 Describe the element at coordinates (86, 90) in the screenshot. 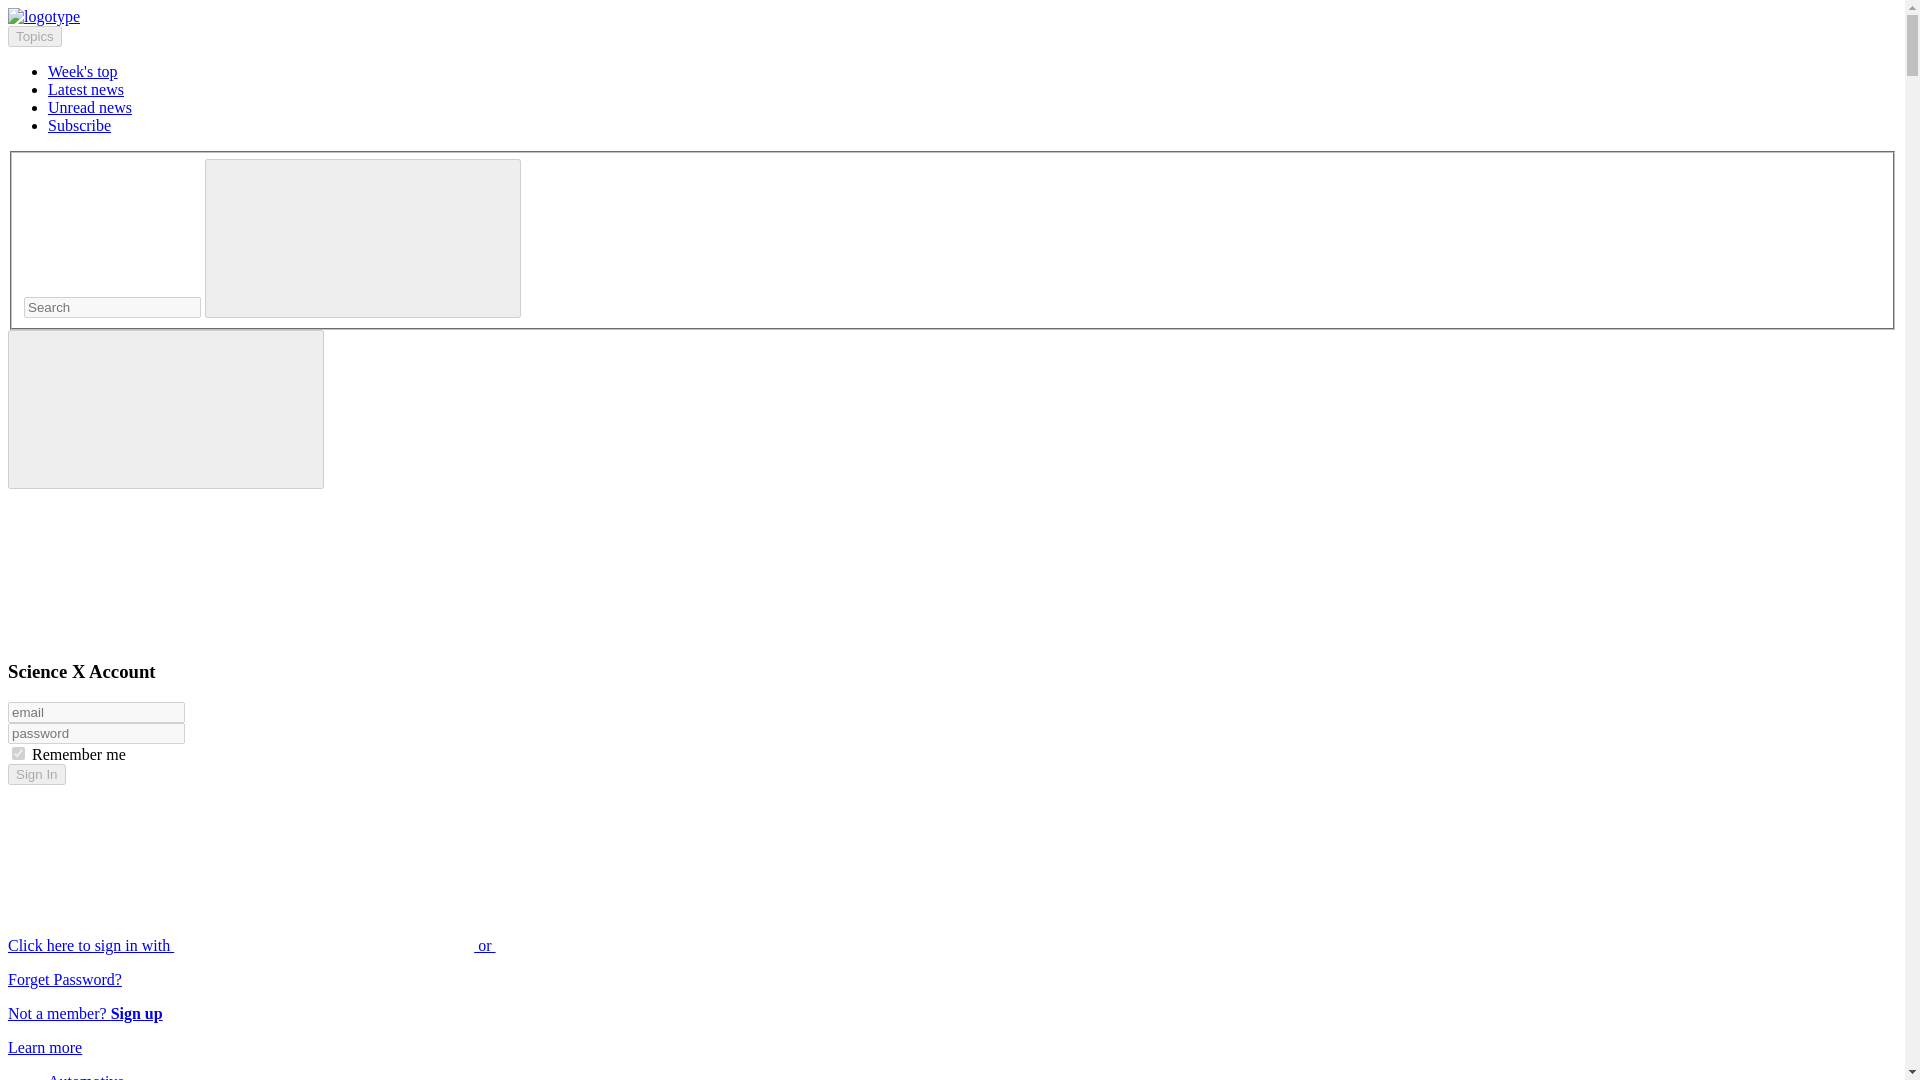

I see `Latest news` at that location.